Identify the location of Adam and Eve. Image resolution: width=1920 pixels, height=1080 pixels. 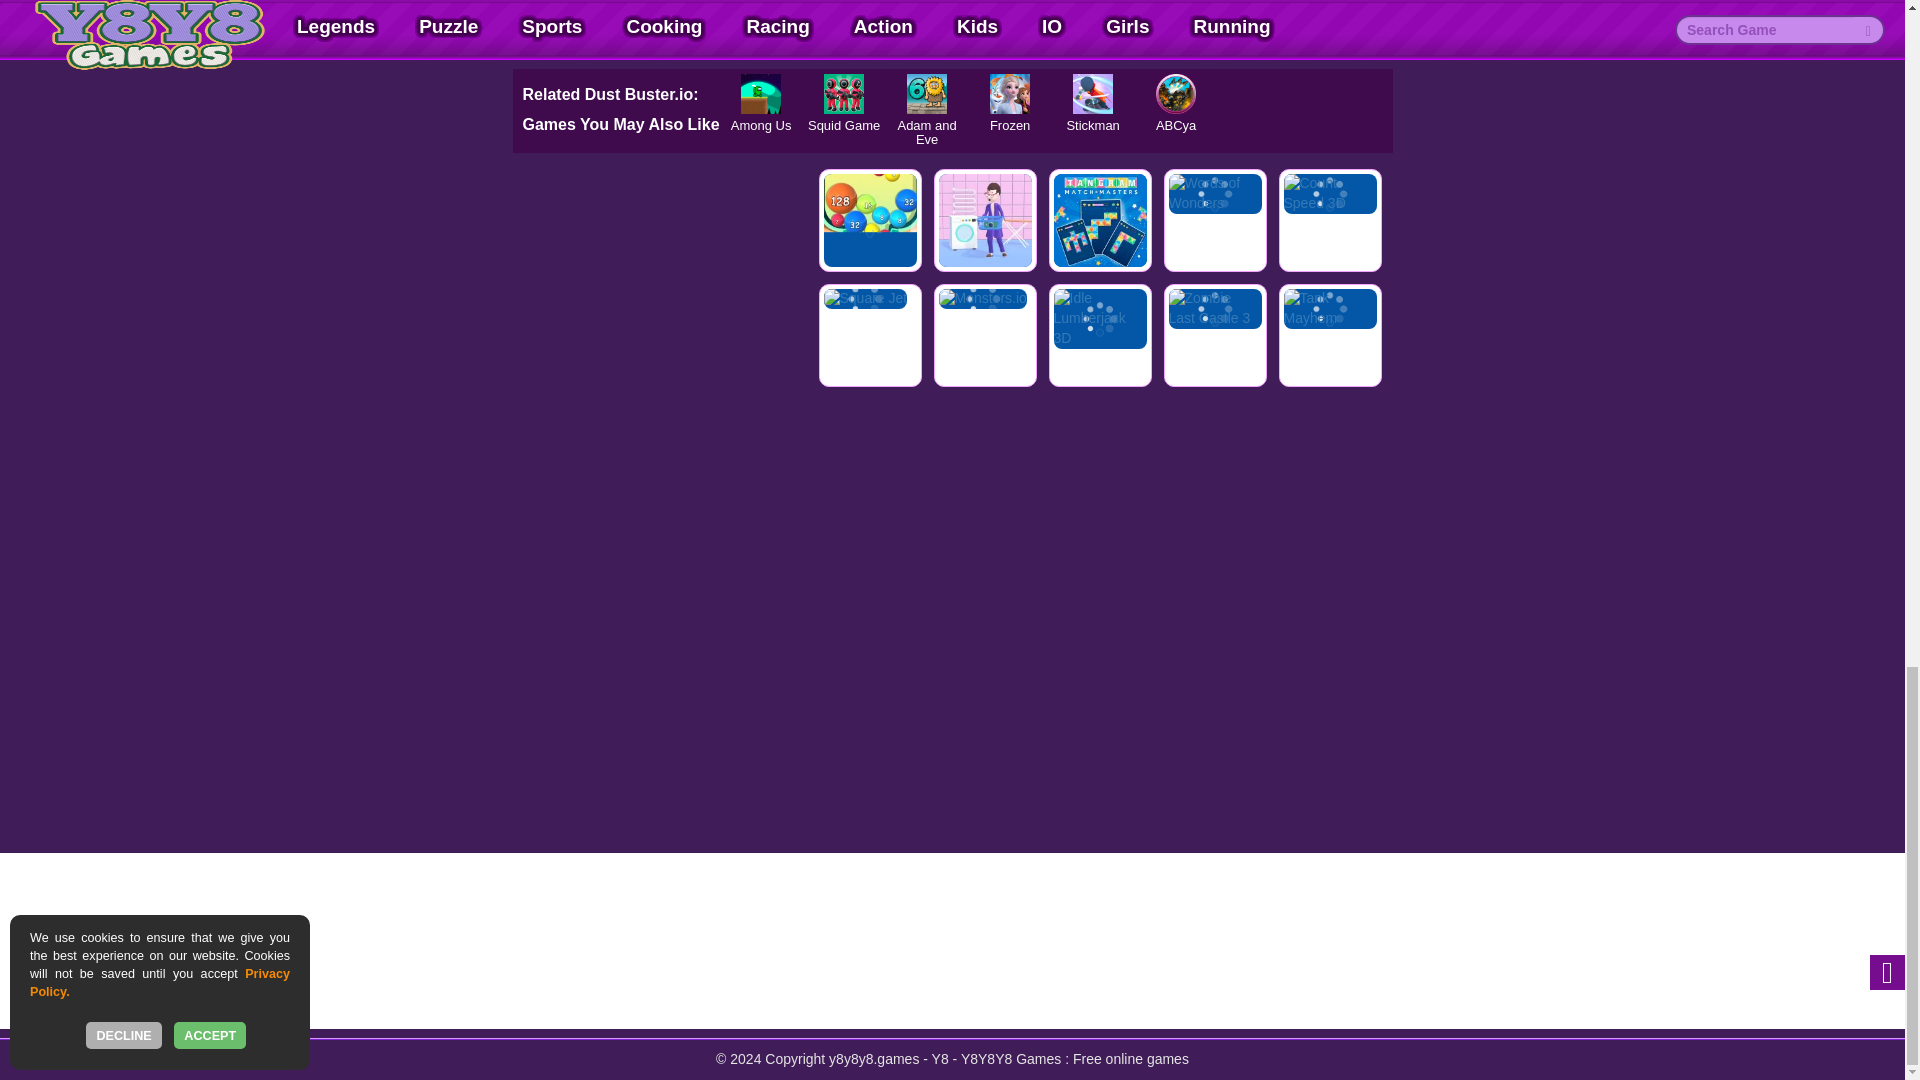
(927, 94).